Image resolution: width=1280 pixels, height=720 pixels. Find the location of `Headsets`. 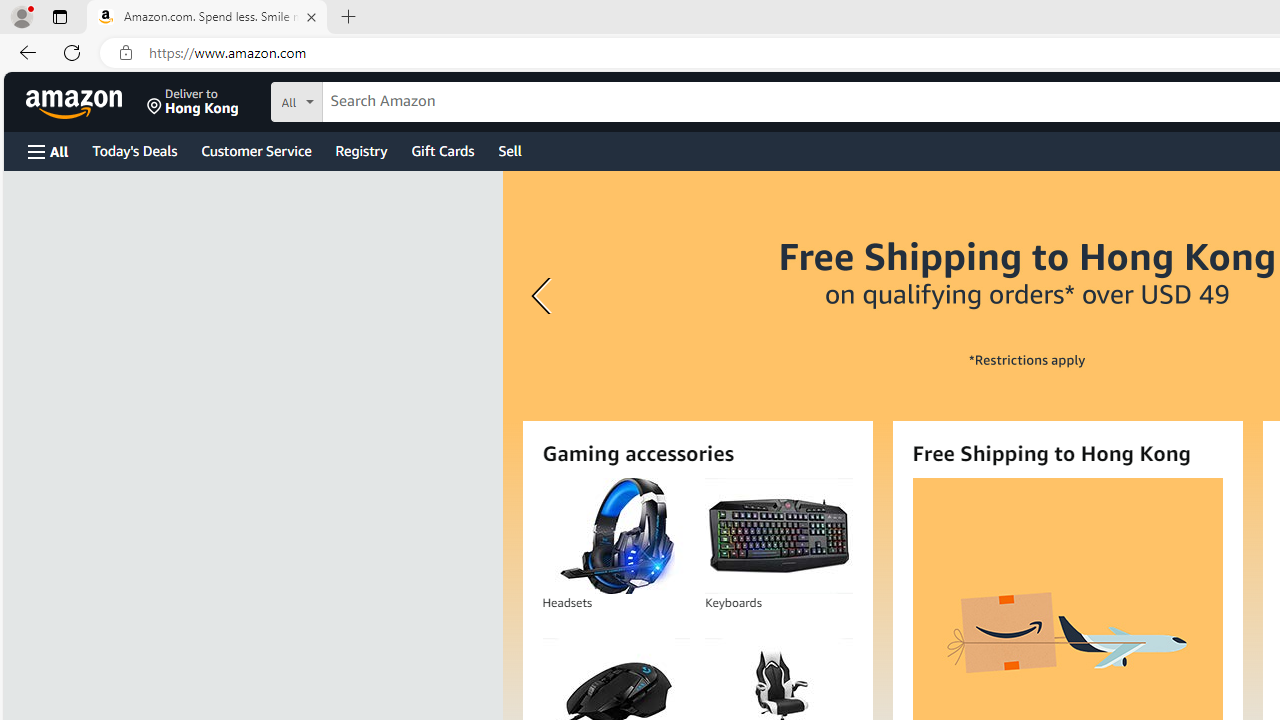

Headsets is located at coordinates (615, 536).